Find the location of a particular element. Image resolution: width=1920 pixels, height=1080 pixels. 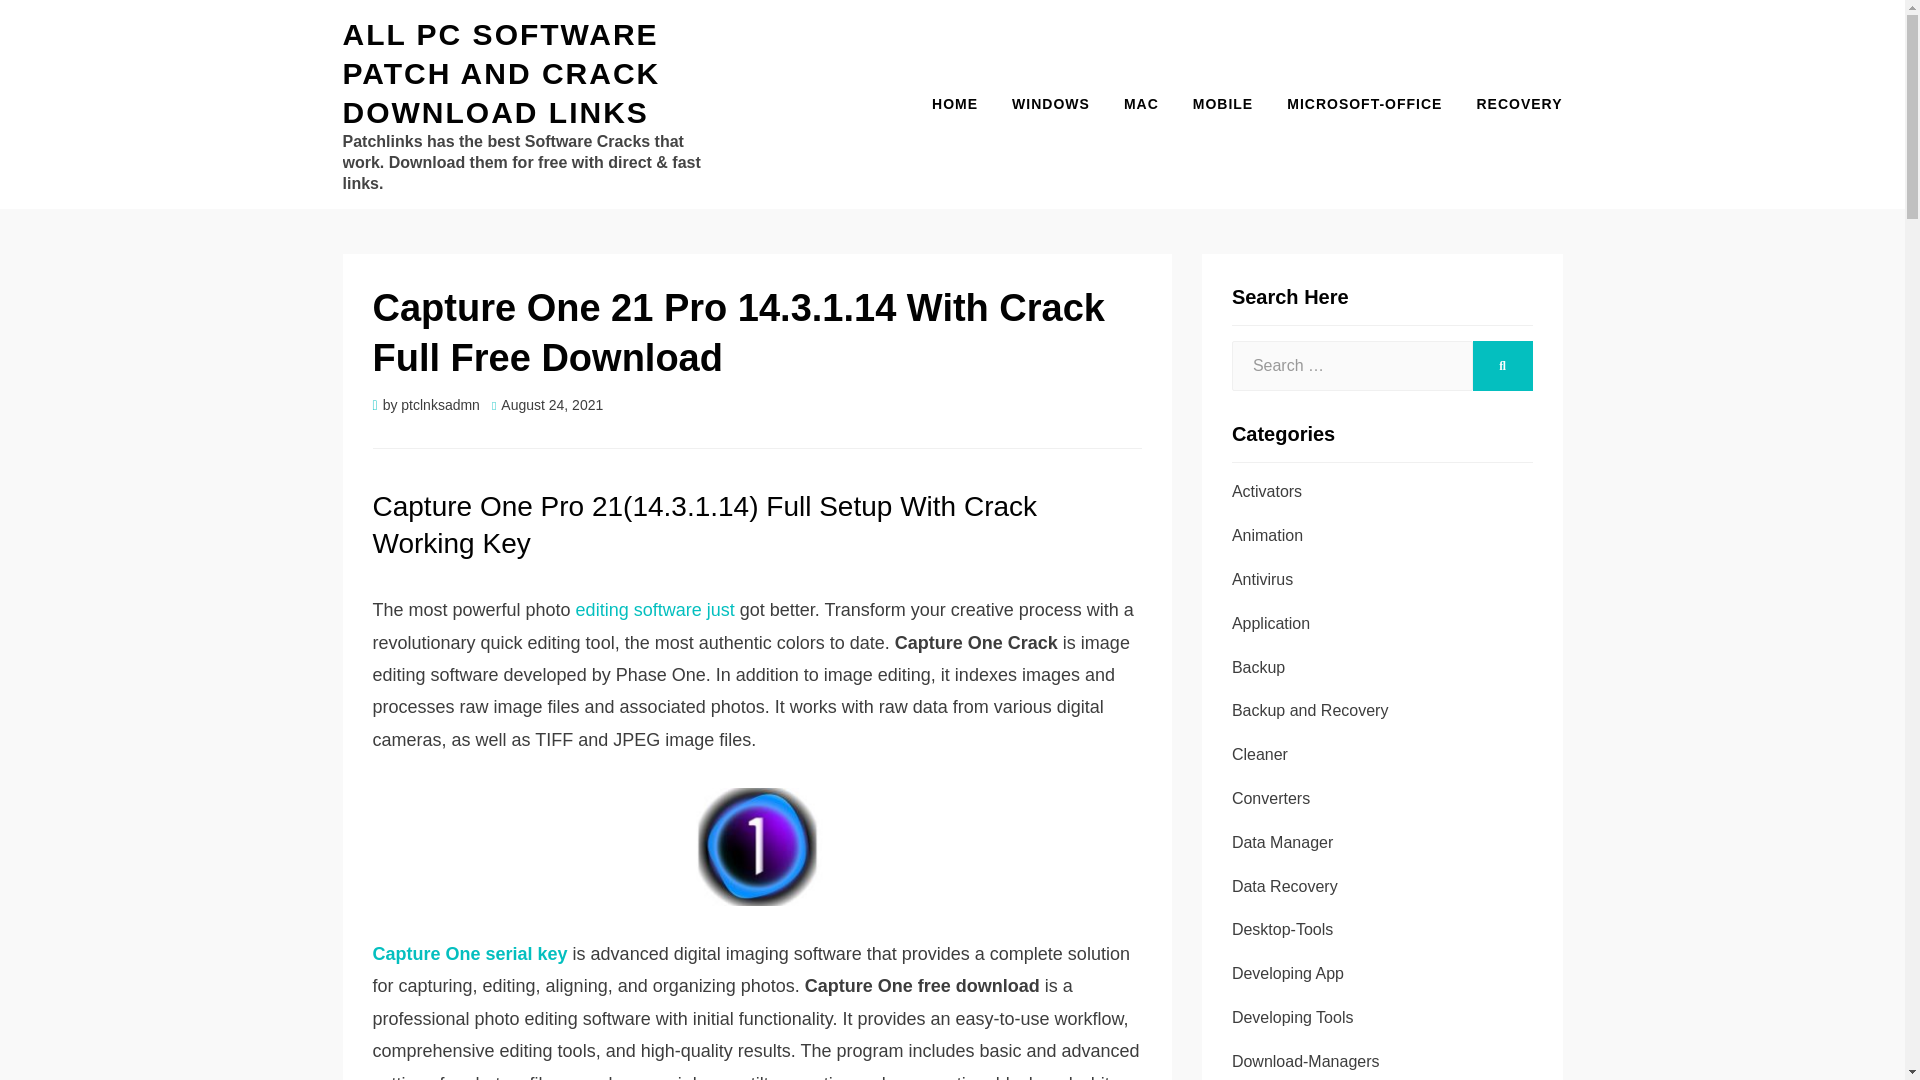

All PC Software Patch and Crack Download Links is located at coordinates (500, 73).